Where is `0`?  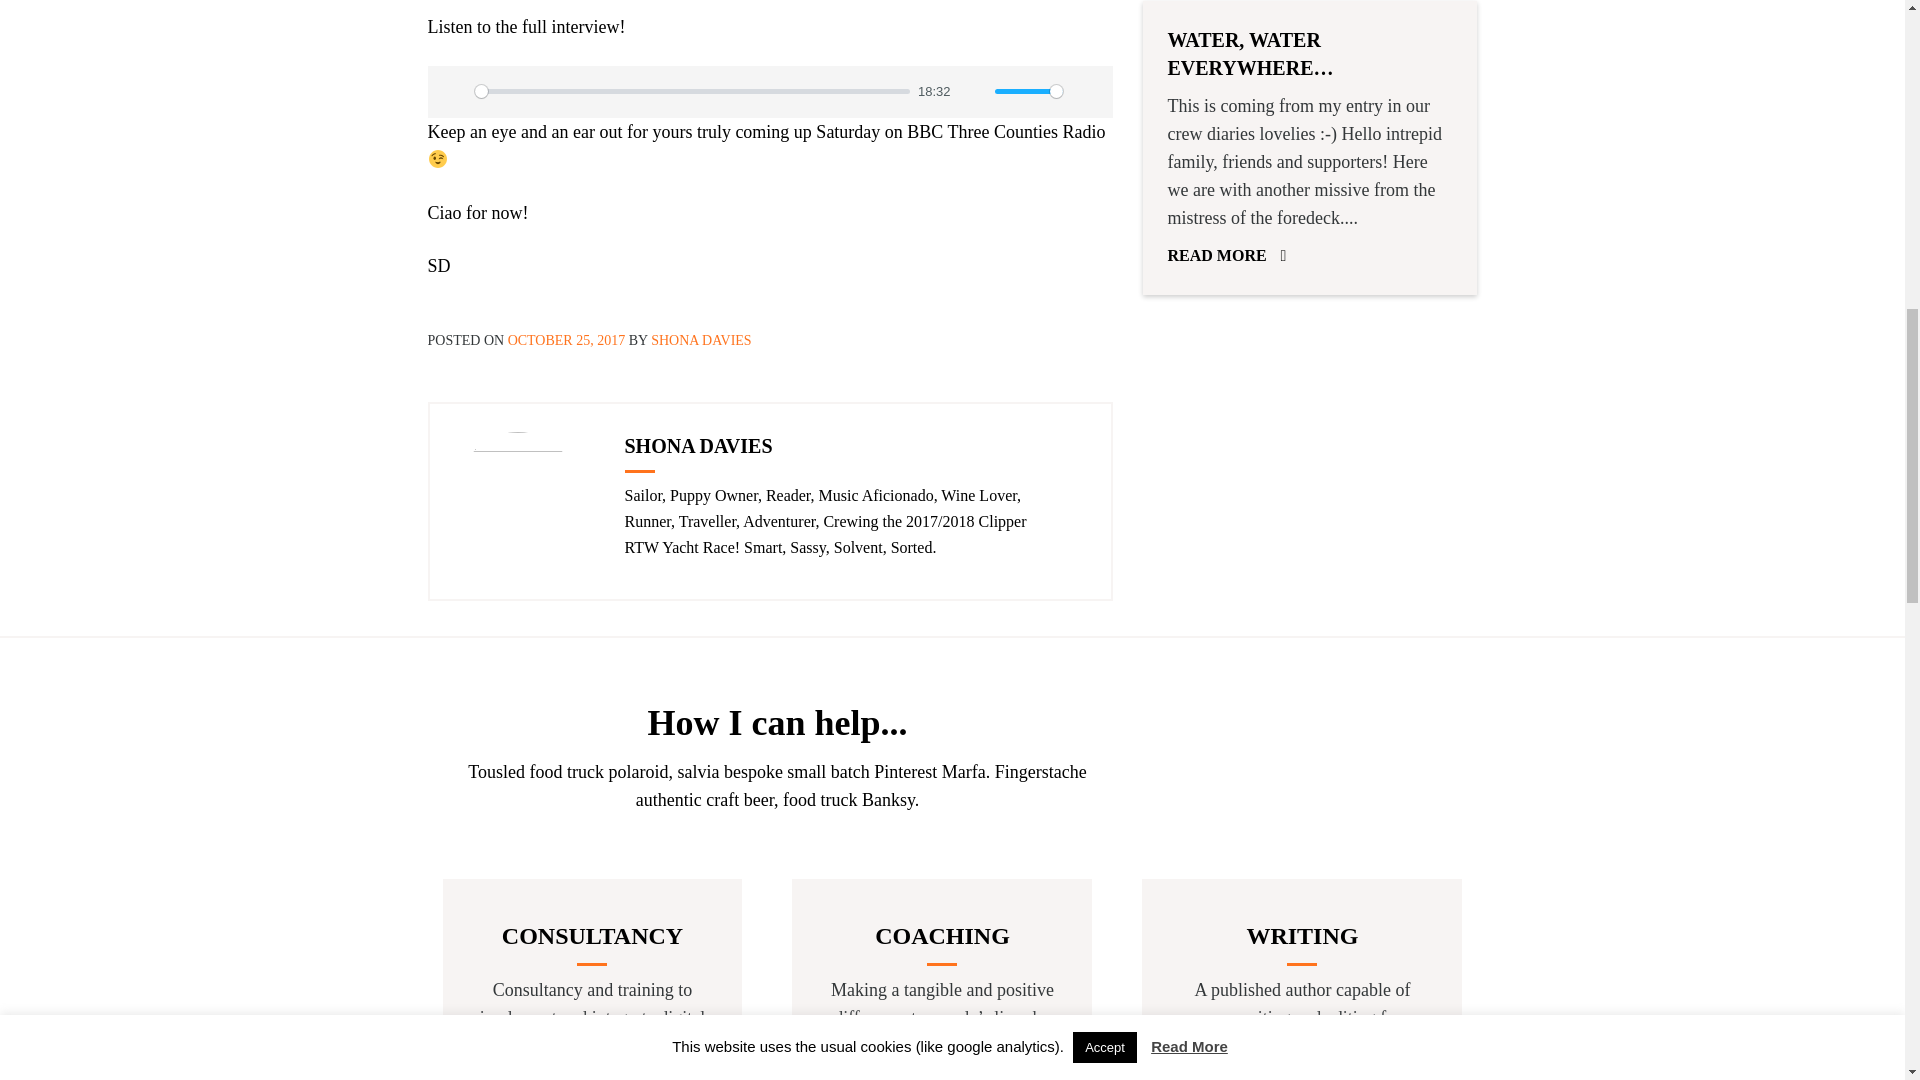 0 is located at coordinates (692, 92).